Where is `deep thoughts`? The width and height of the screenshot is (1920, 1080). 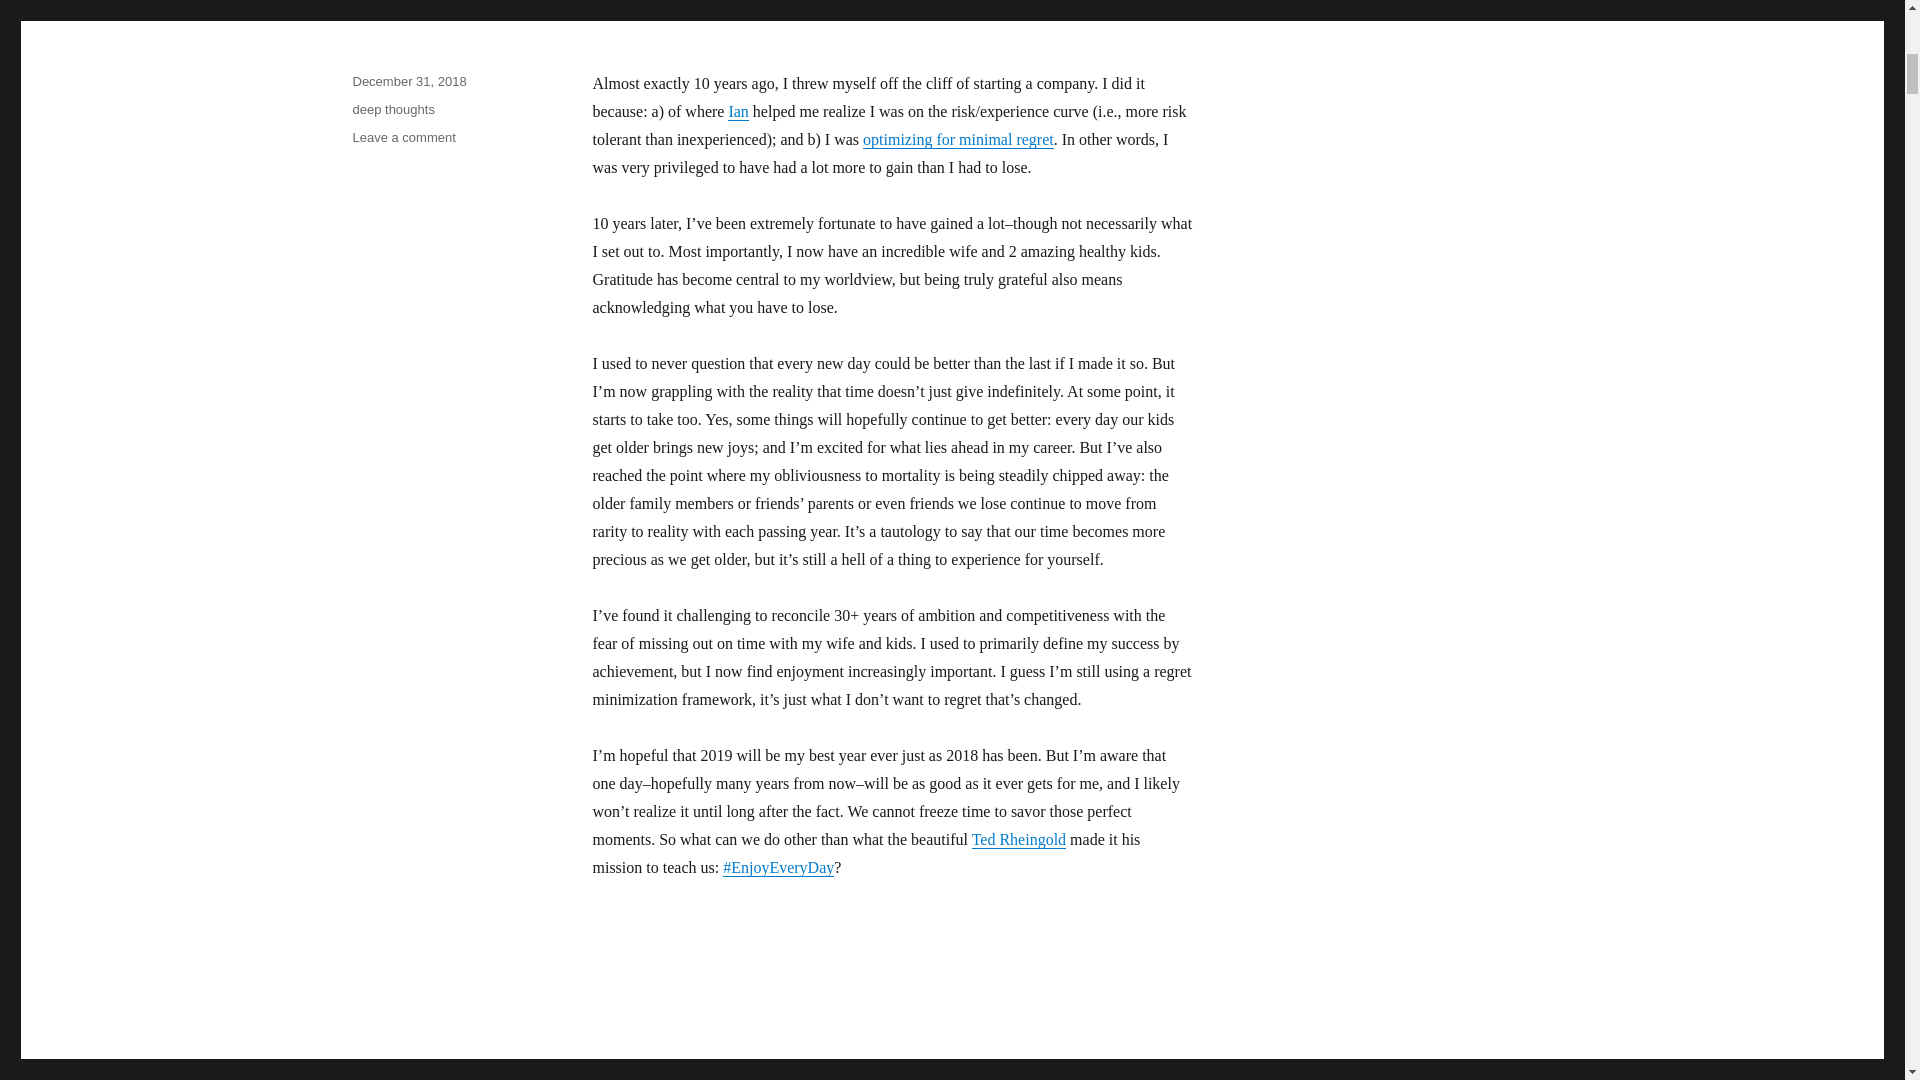 deep thoughts is located at coordinates (403, 136).